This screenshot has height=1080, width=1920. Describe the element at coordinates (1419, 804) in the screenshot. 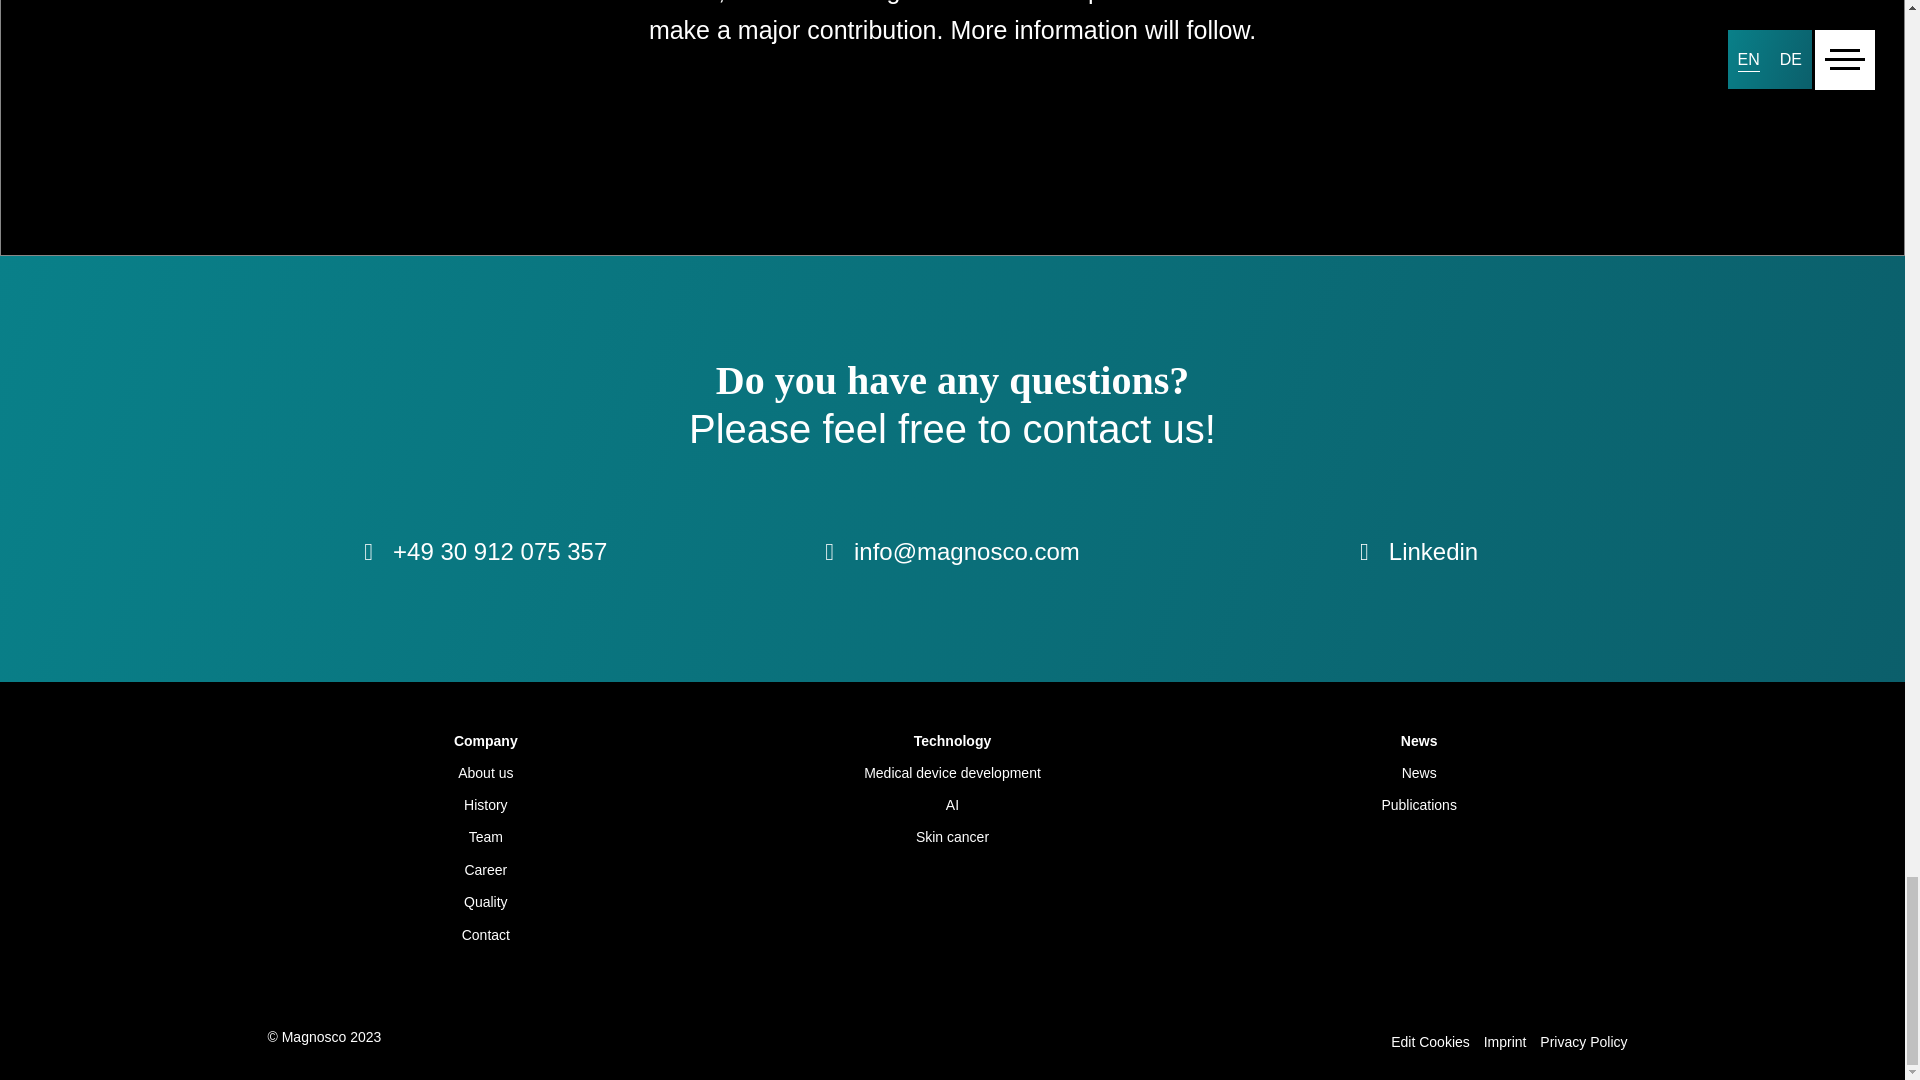

I see `Publications` at that location.